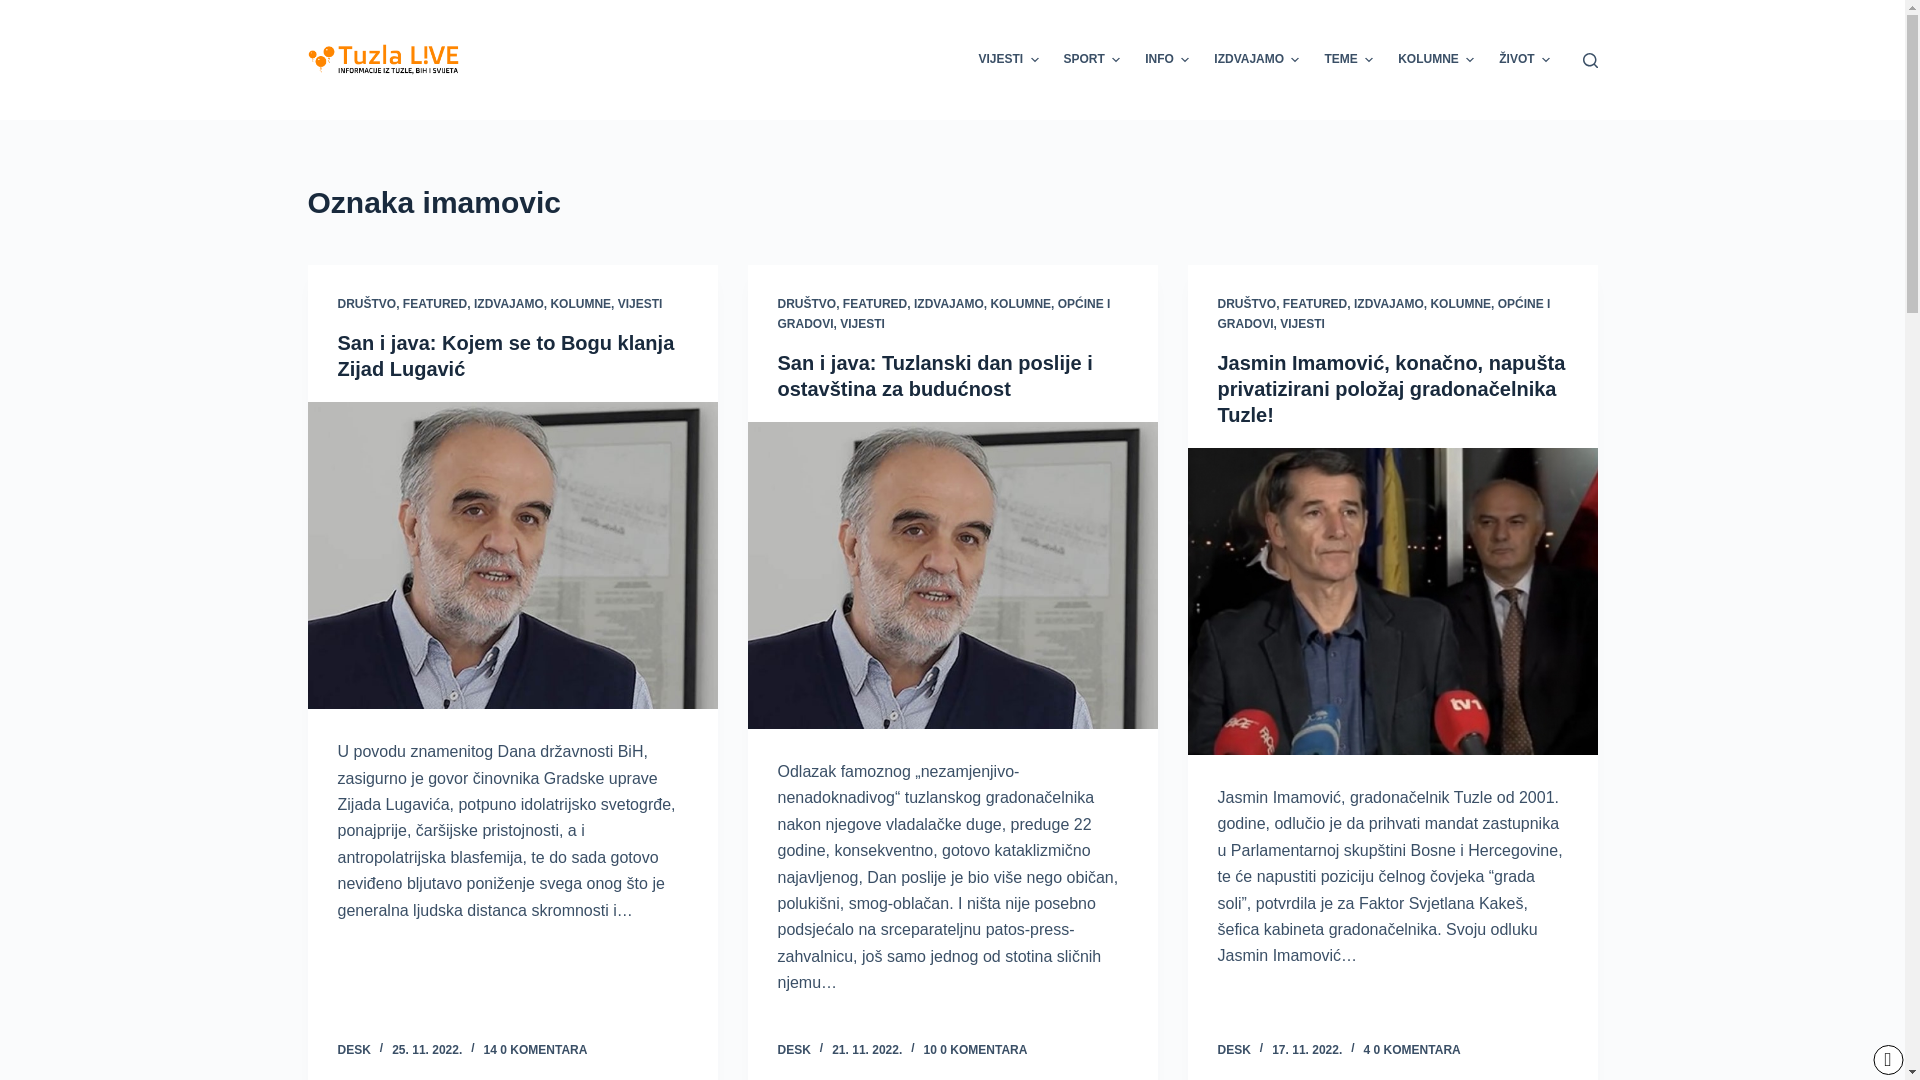 Image resolution: width=1920 pixels, height=1080 pixels. Describe the element at coordinates (580, 304) in the screenshot. I see `KOLUMNE` at that location.